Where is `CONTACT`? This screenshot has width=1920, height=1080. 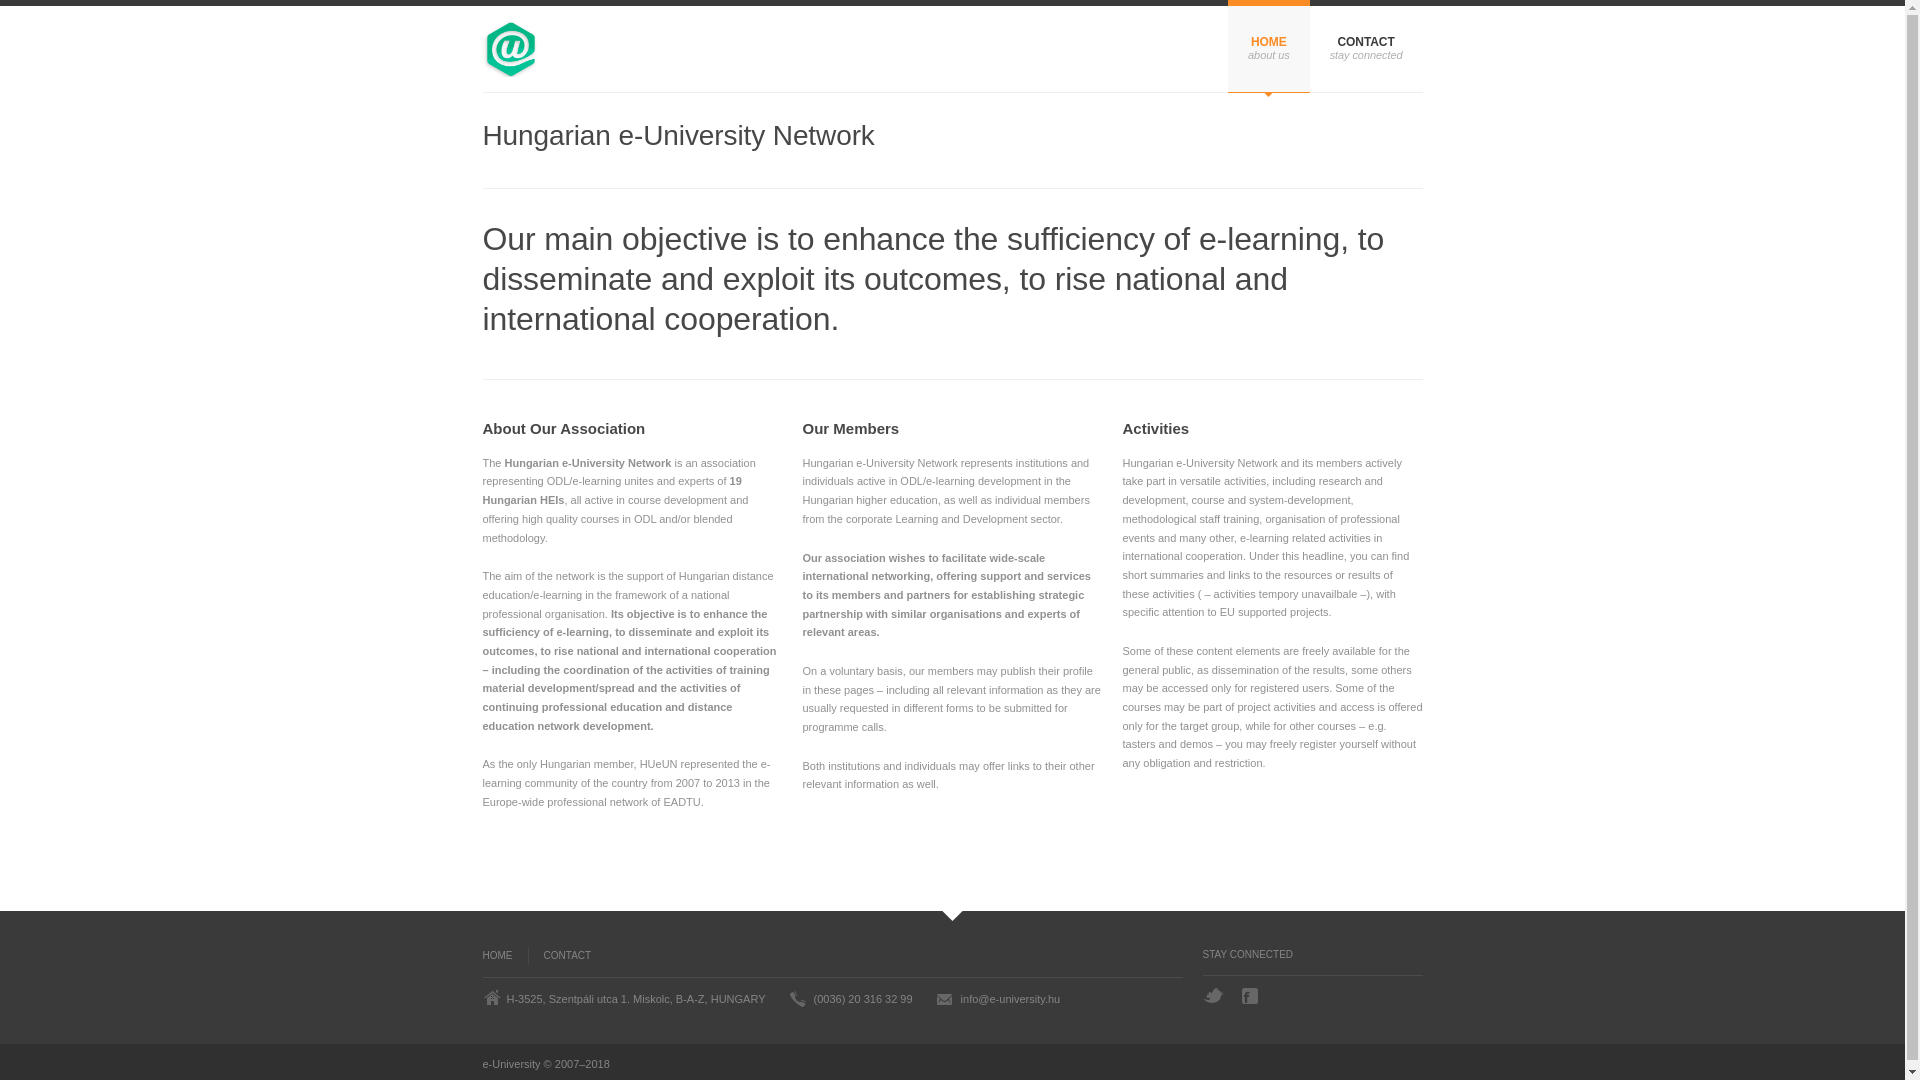 CONTACT is located at coordinates (560, 956).